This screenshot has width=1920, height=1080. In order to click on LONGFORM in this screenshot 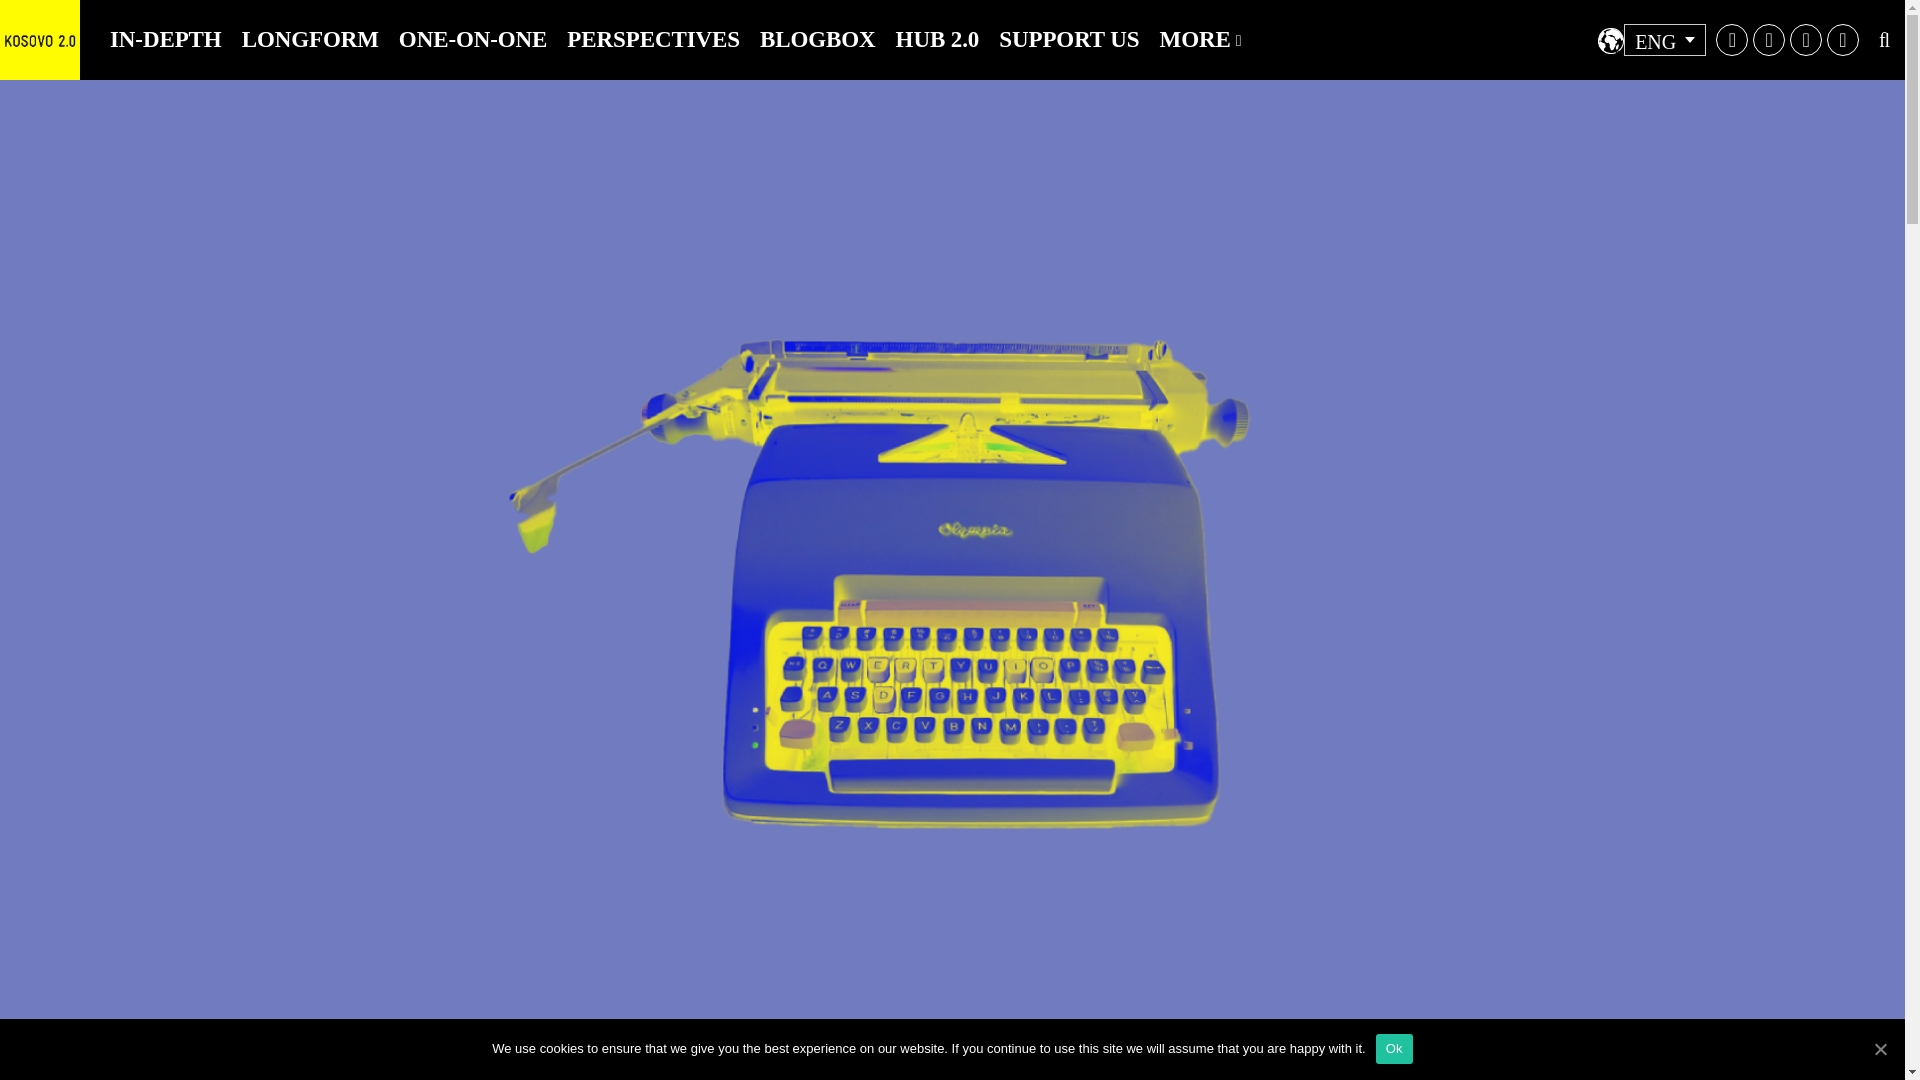, I will do `click(310, 40)`.